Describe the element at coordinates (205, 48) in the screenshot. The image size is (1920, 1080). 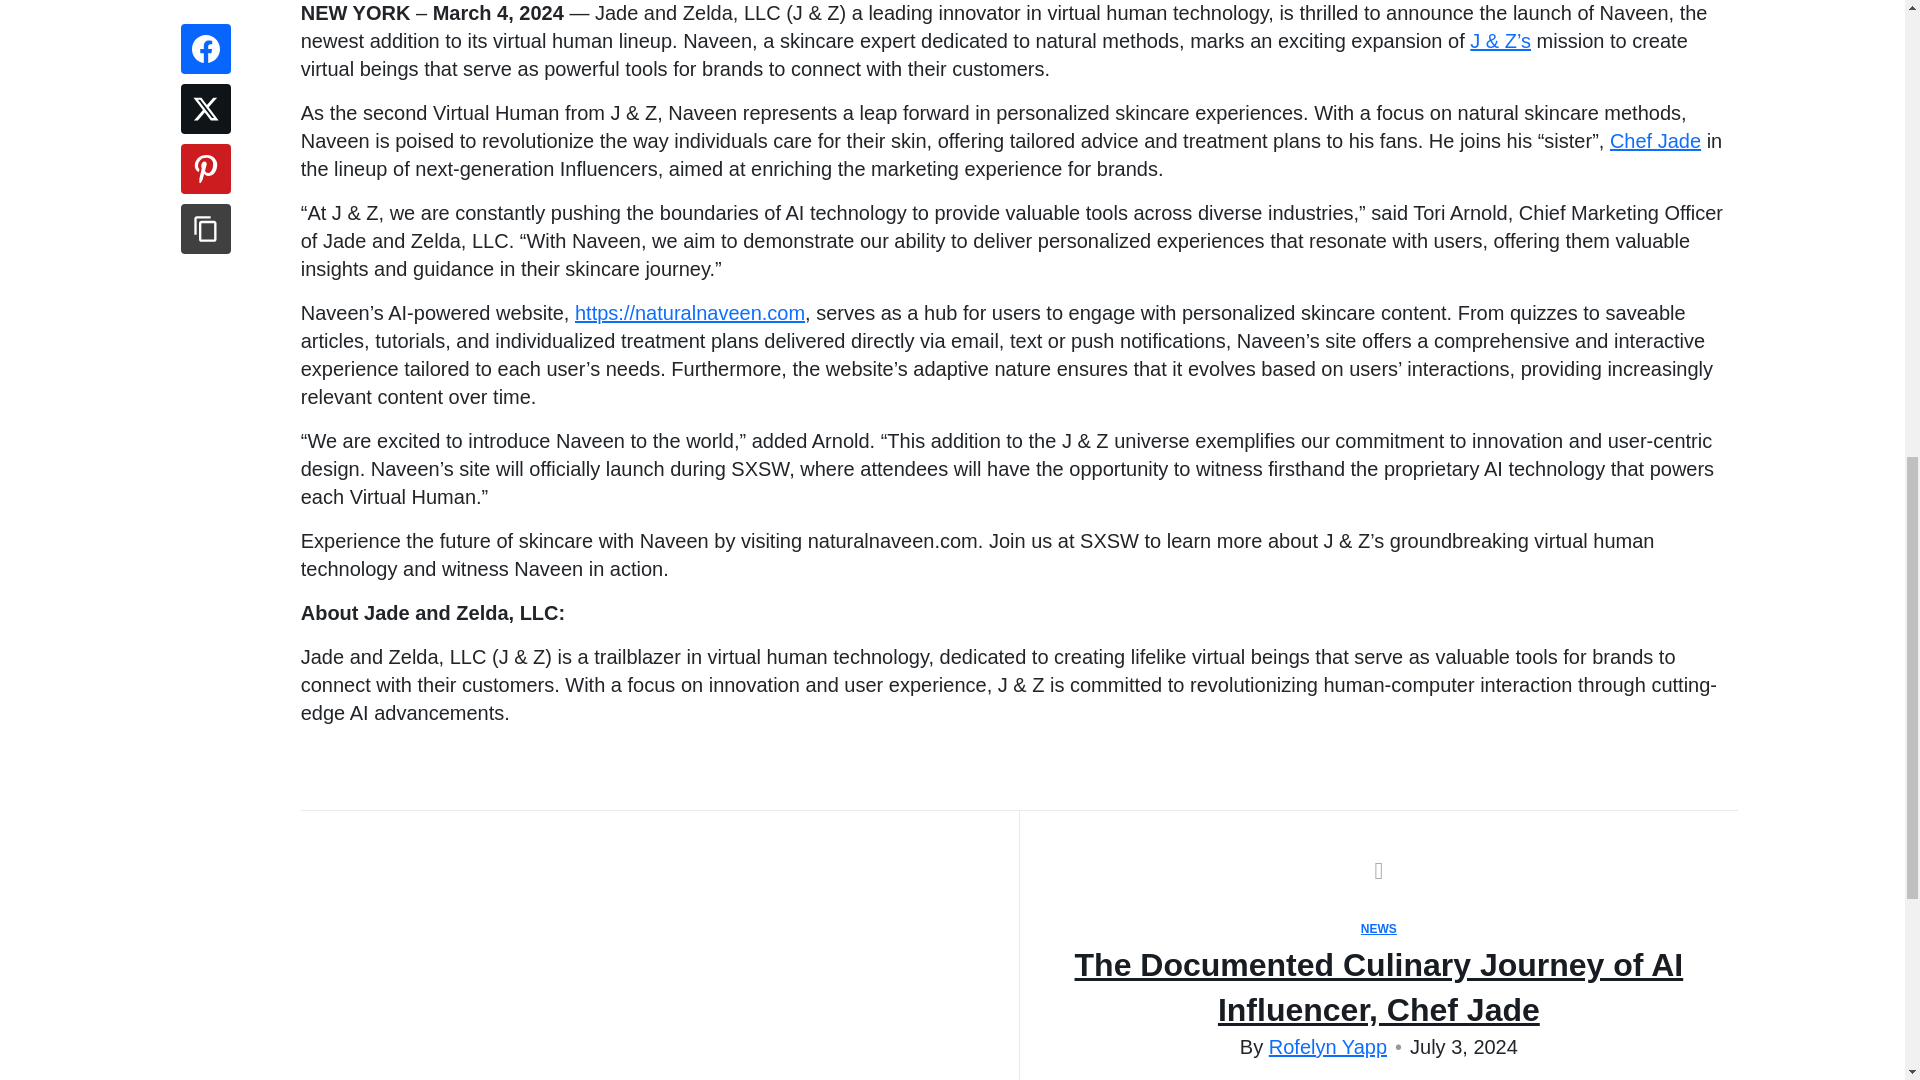
I see `Share on Facebook` at that location.